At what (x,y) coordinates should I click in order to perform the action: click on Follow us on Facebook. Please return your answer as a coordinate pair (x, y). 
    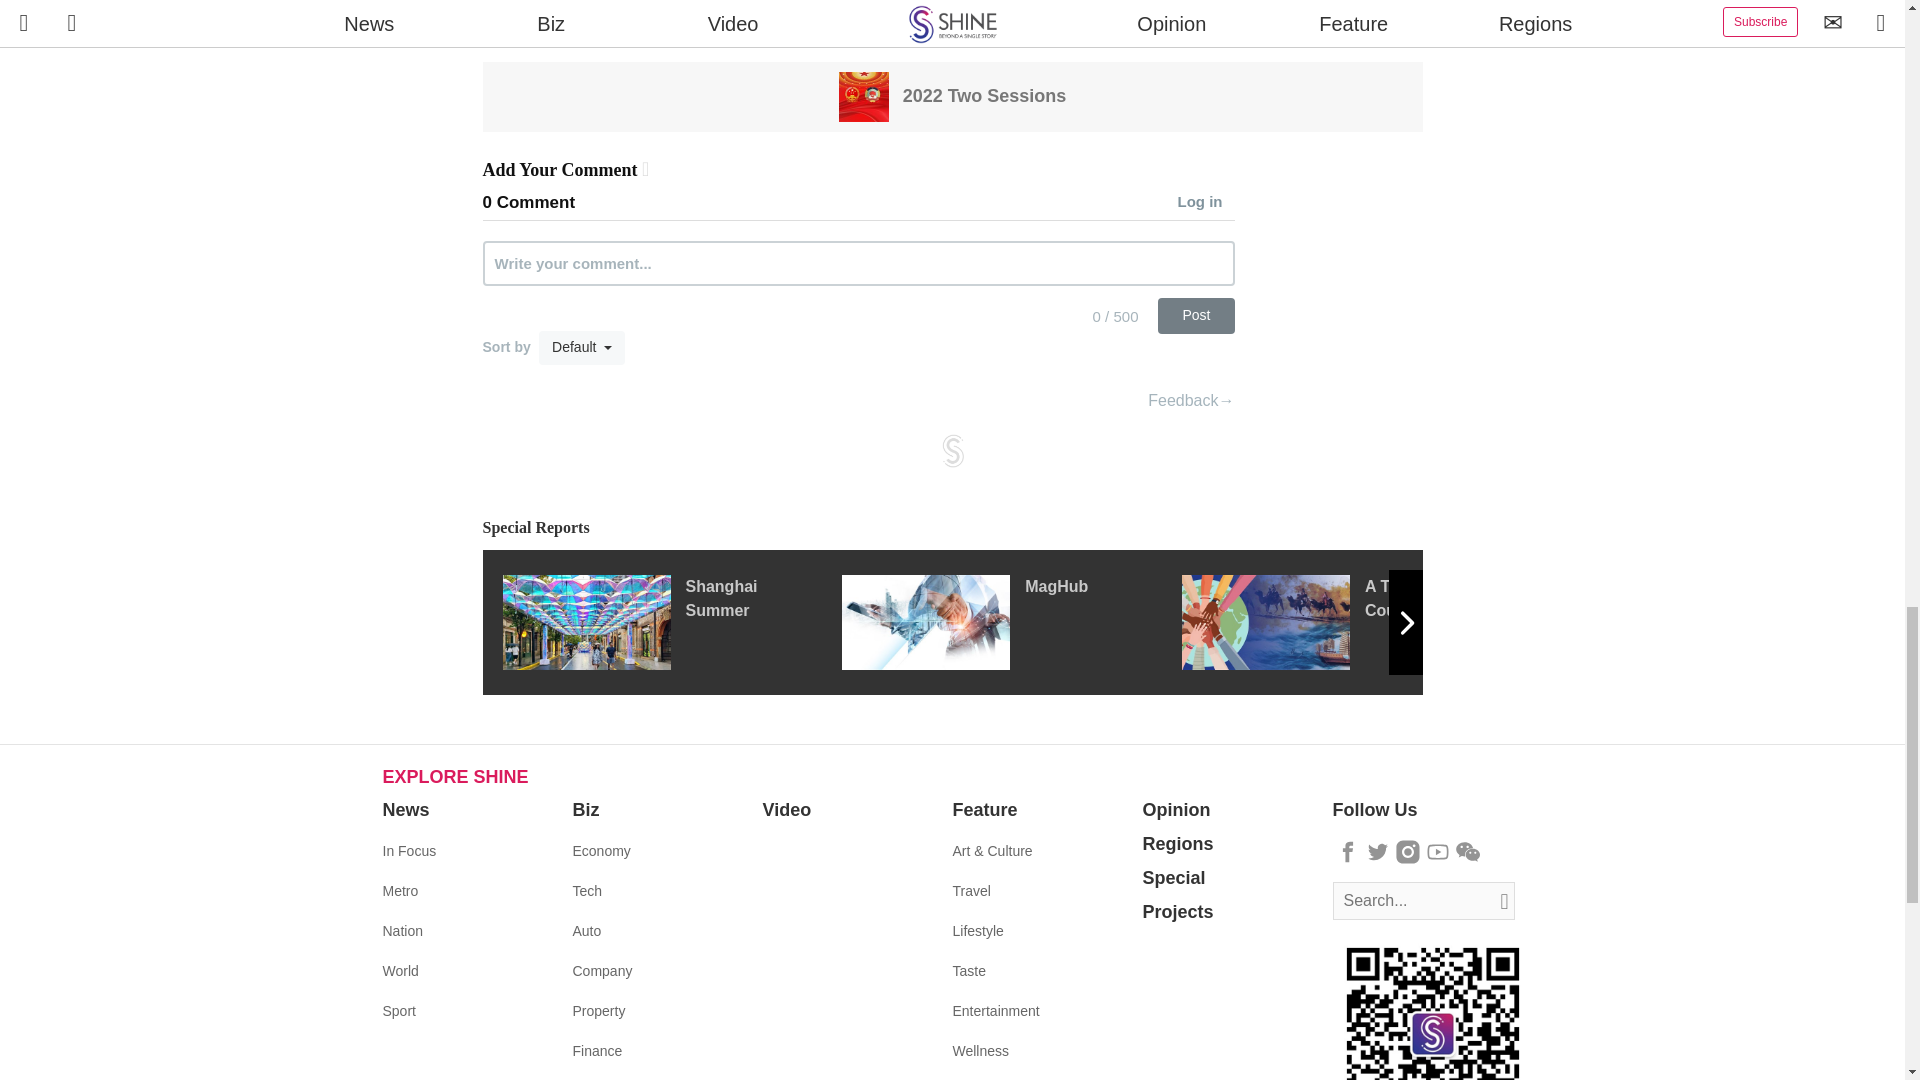
    Looking at the image, I should click on (1348, 852).